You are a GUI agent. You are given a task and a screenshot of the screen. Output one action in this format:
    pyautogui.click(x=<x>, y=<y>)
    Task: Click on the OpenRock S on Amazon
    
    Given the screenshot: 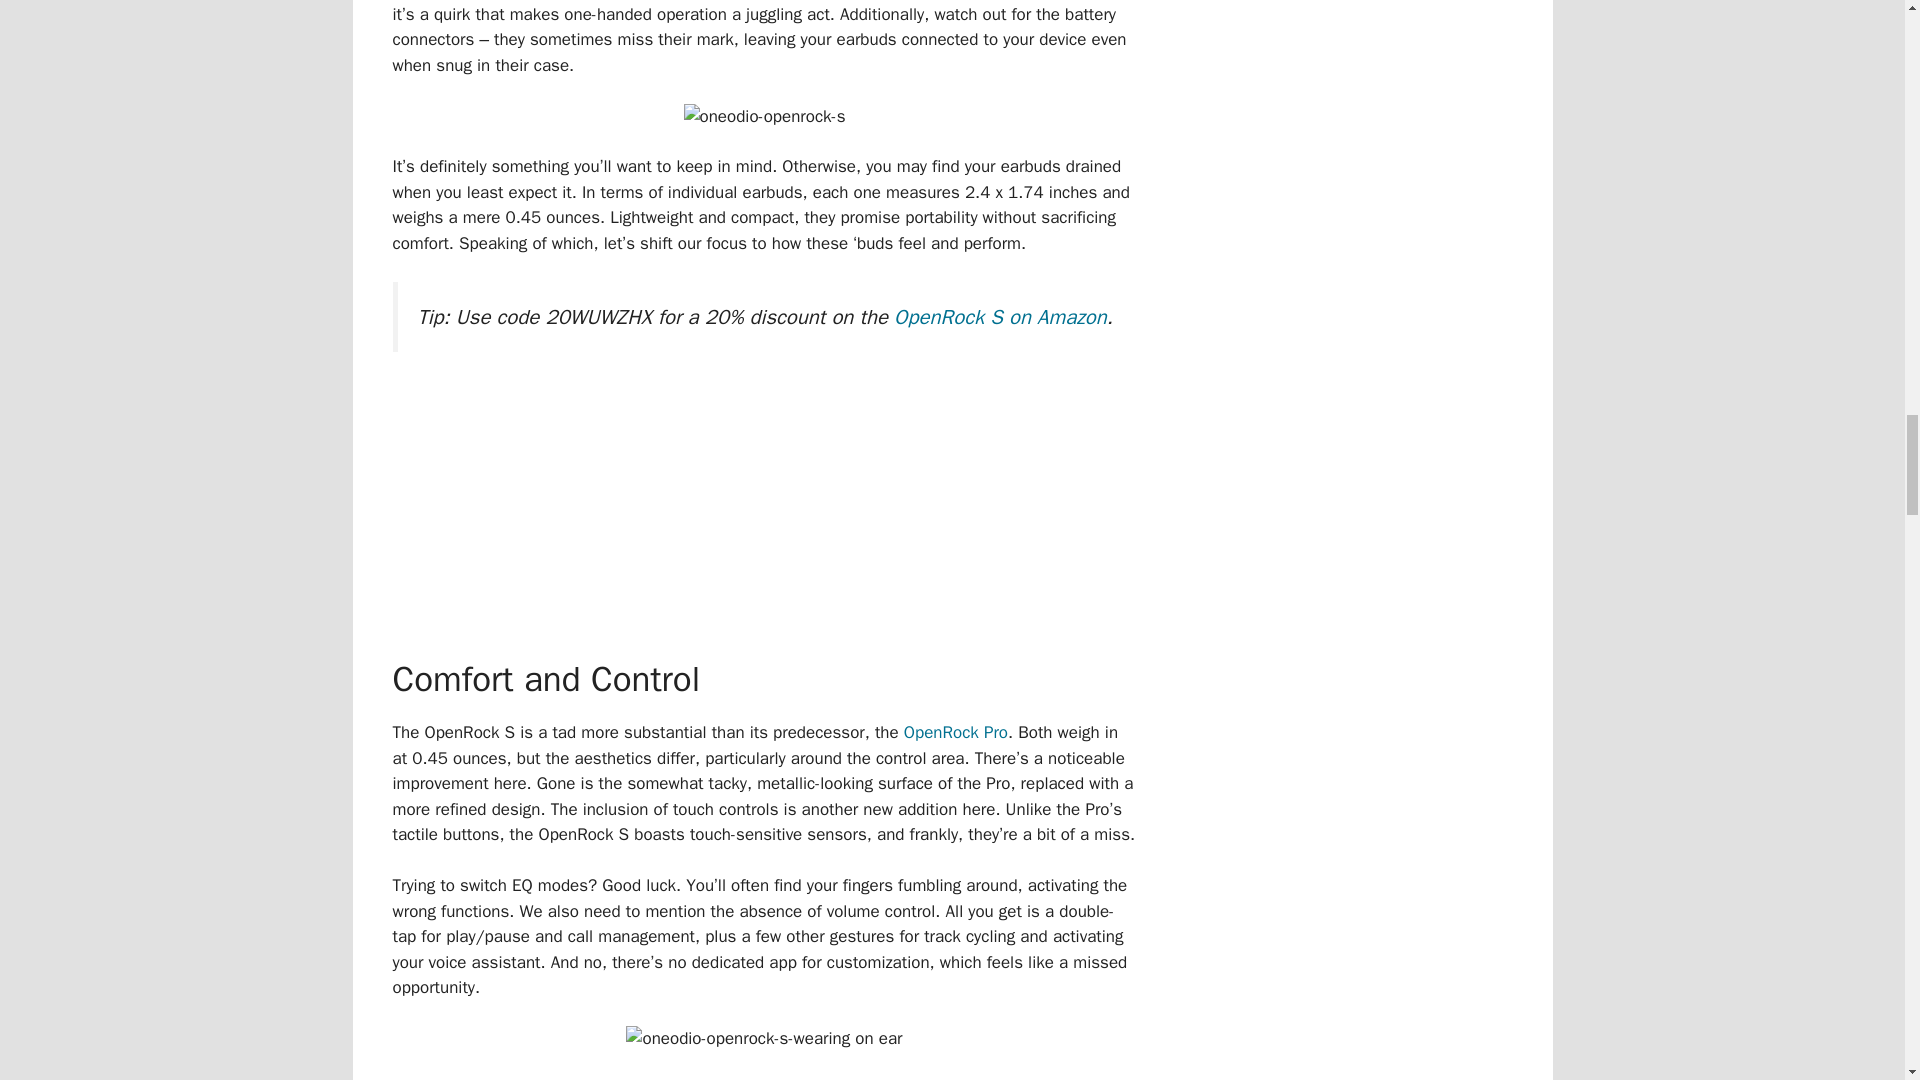 What is the action you would take?
    pyautogui.click(x=1000, y=316)
    